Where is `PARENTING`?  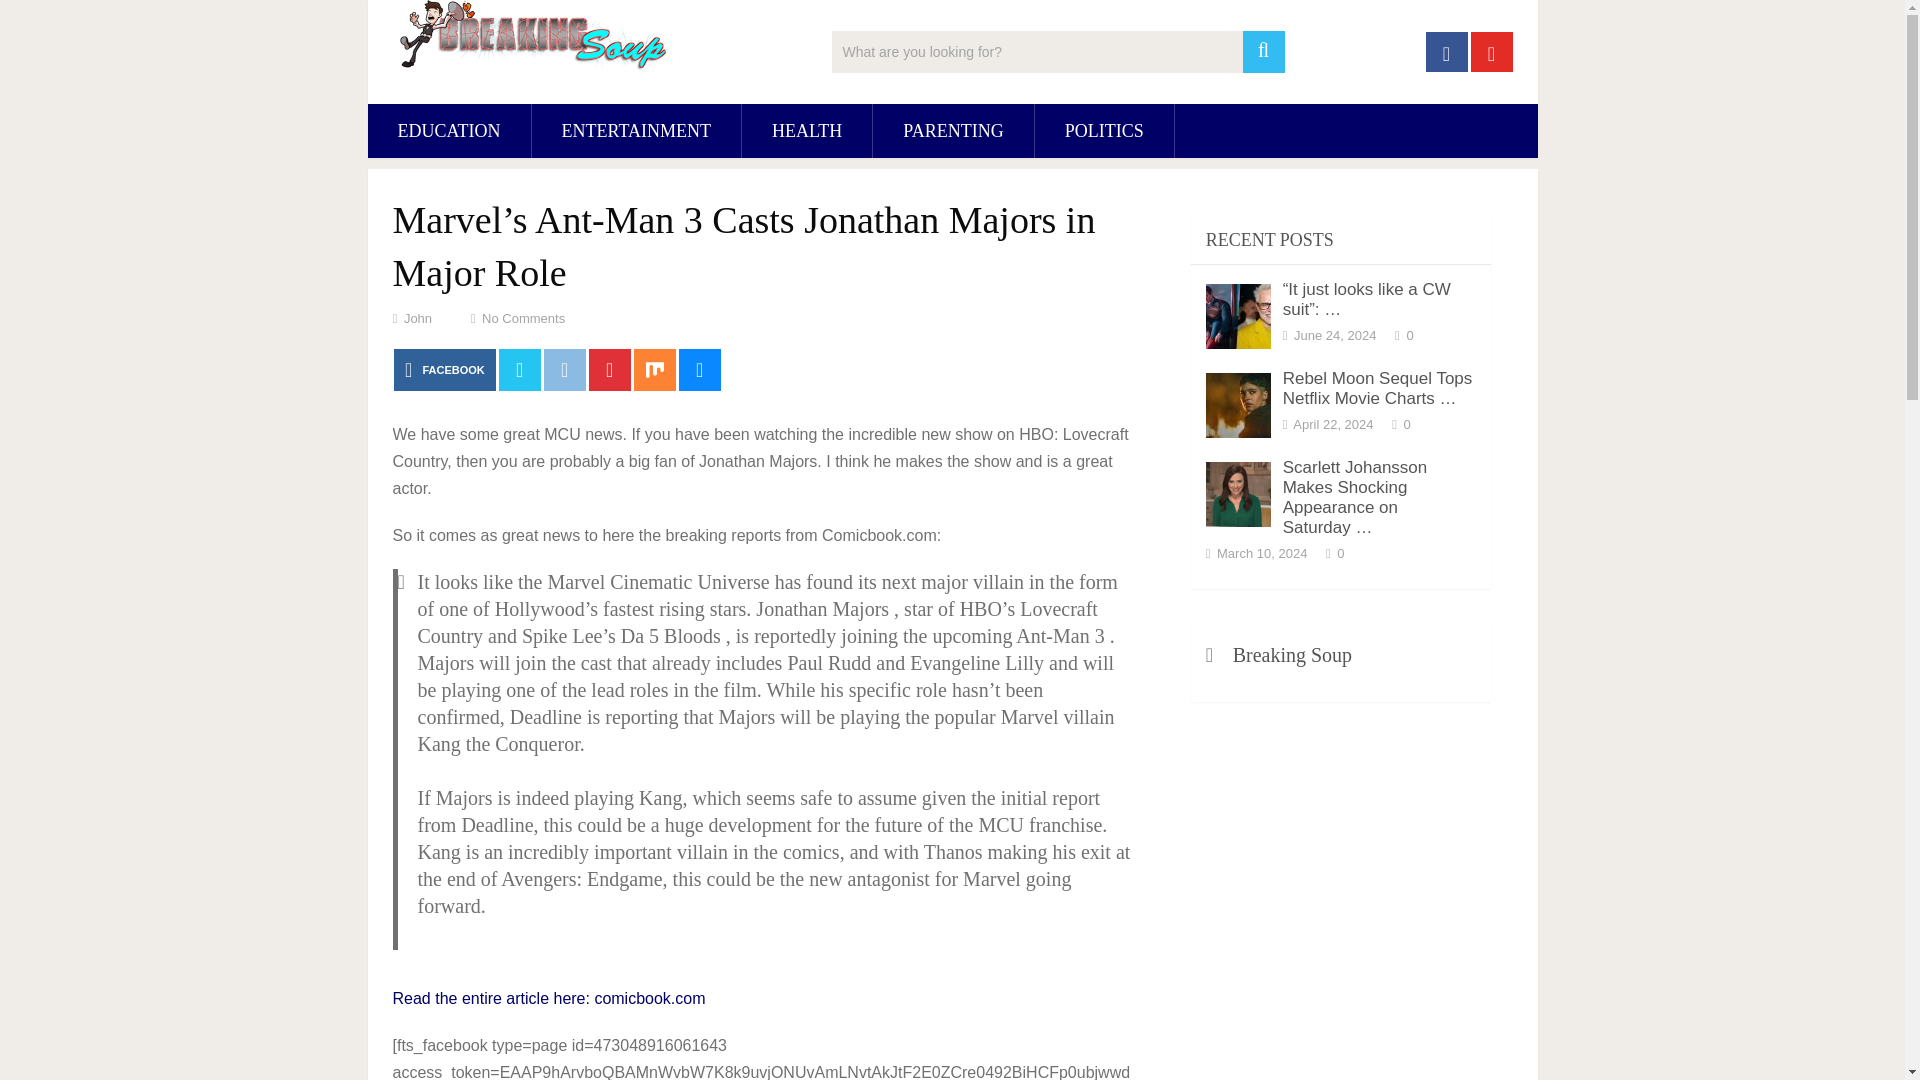
PARENTING is located at coordinates (952, 130).